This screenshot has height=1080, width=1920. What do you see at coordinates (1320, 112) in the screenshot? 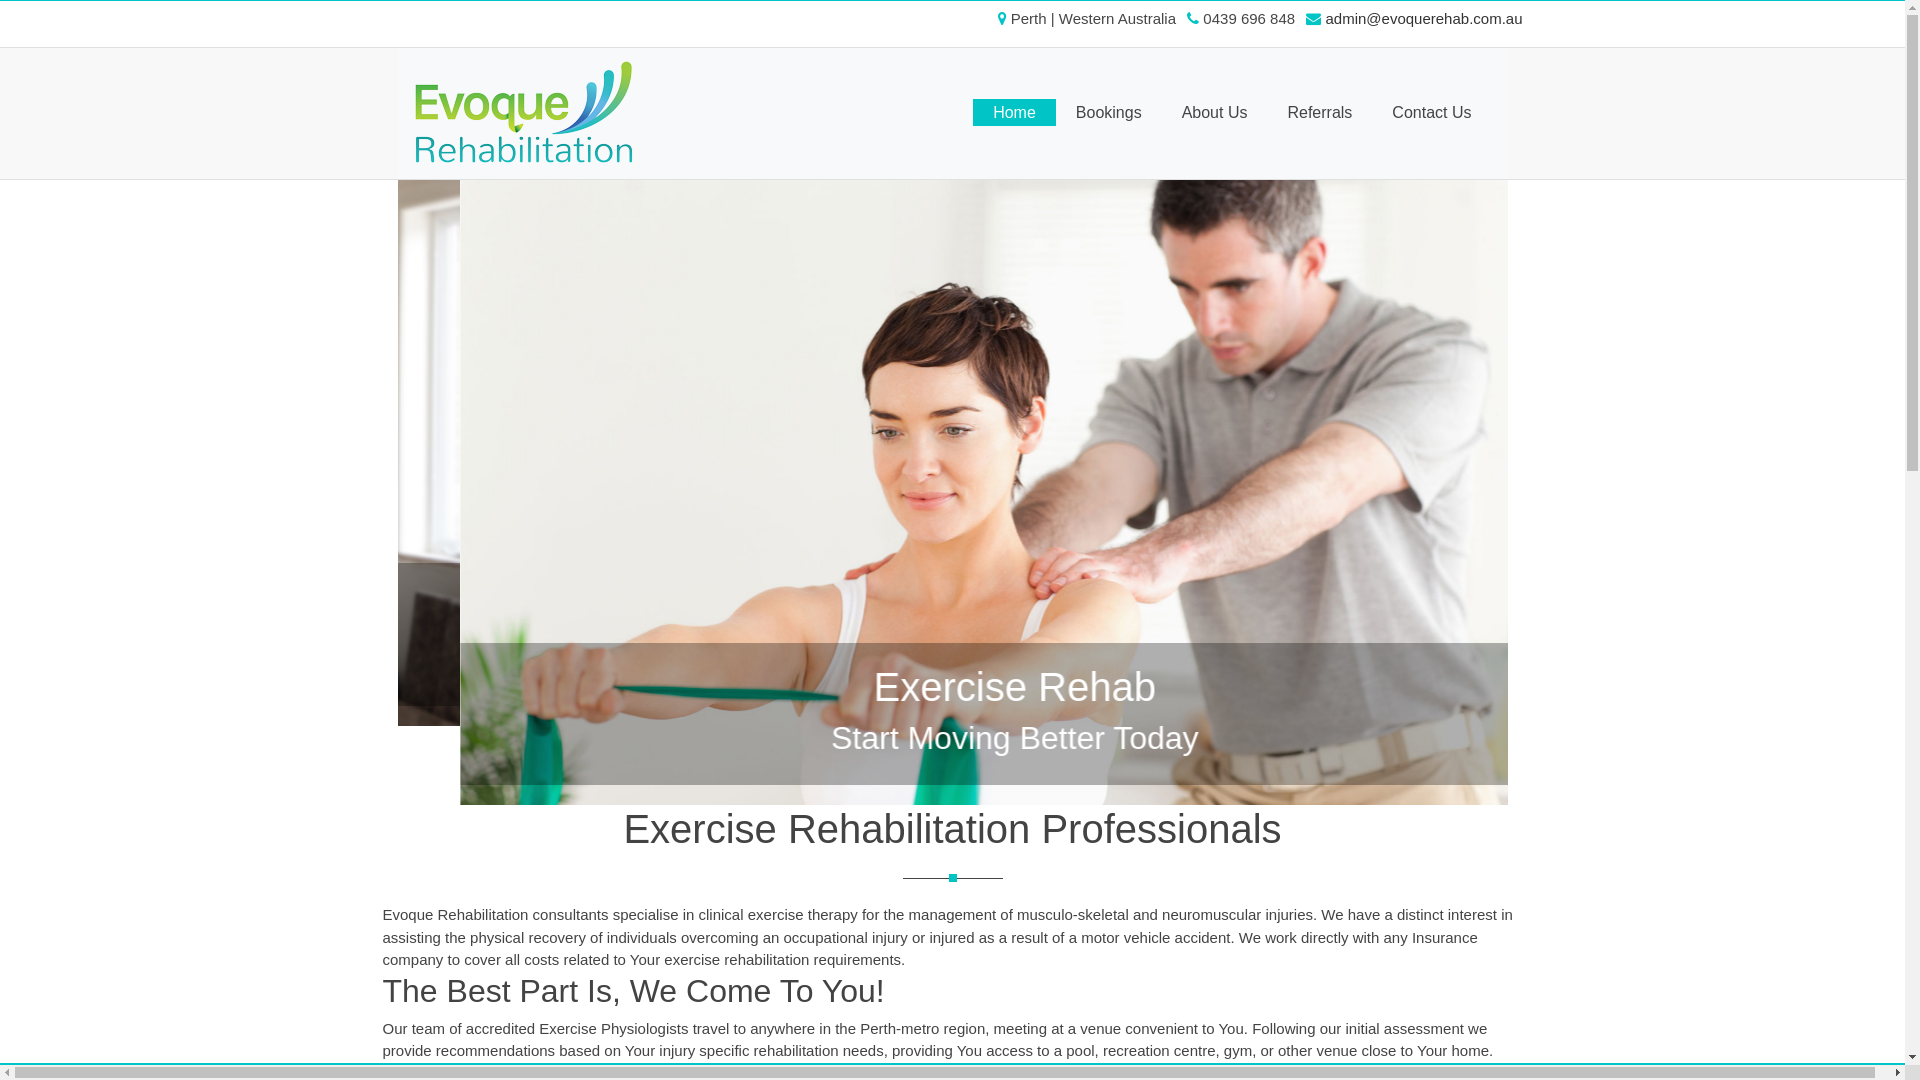
I see `Referrals` at bounding box center [1320, 112].